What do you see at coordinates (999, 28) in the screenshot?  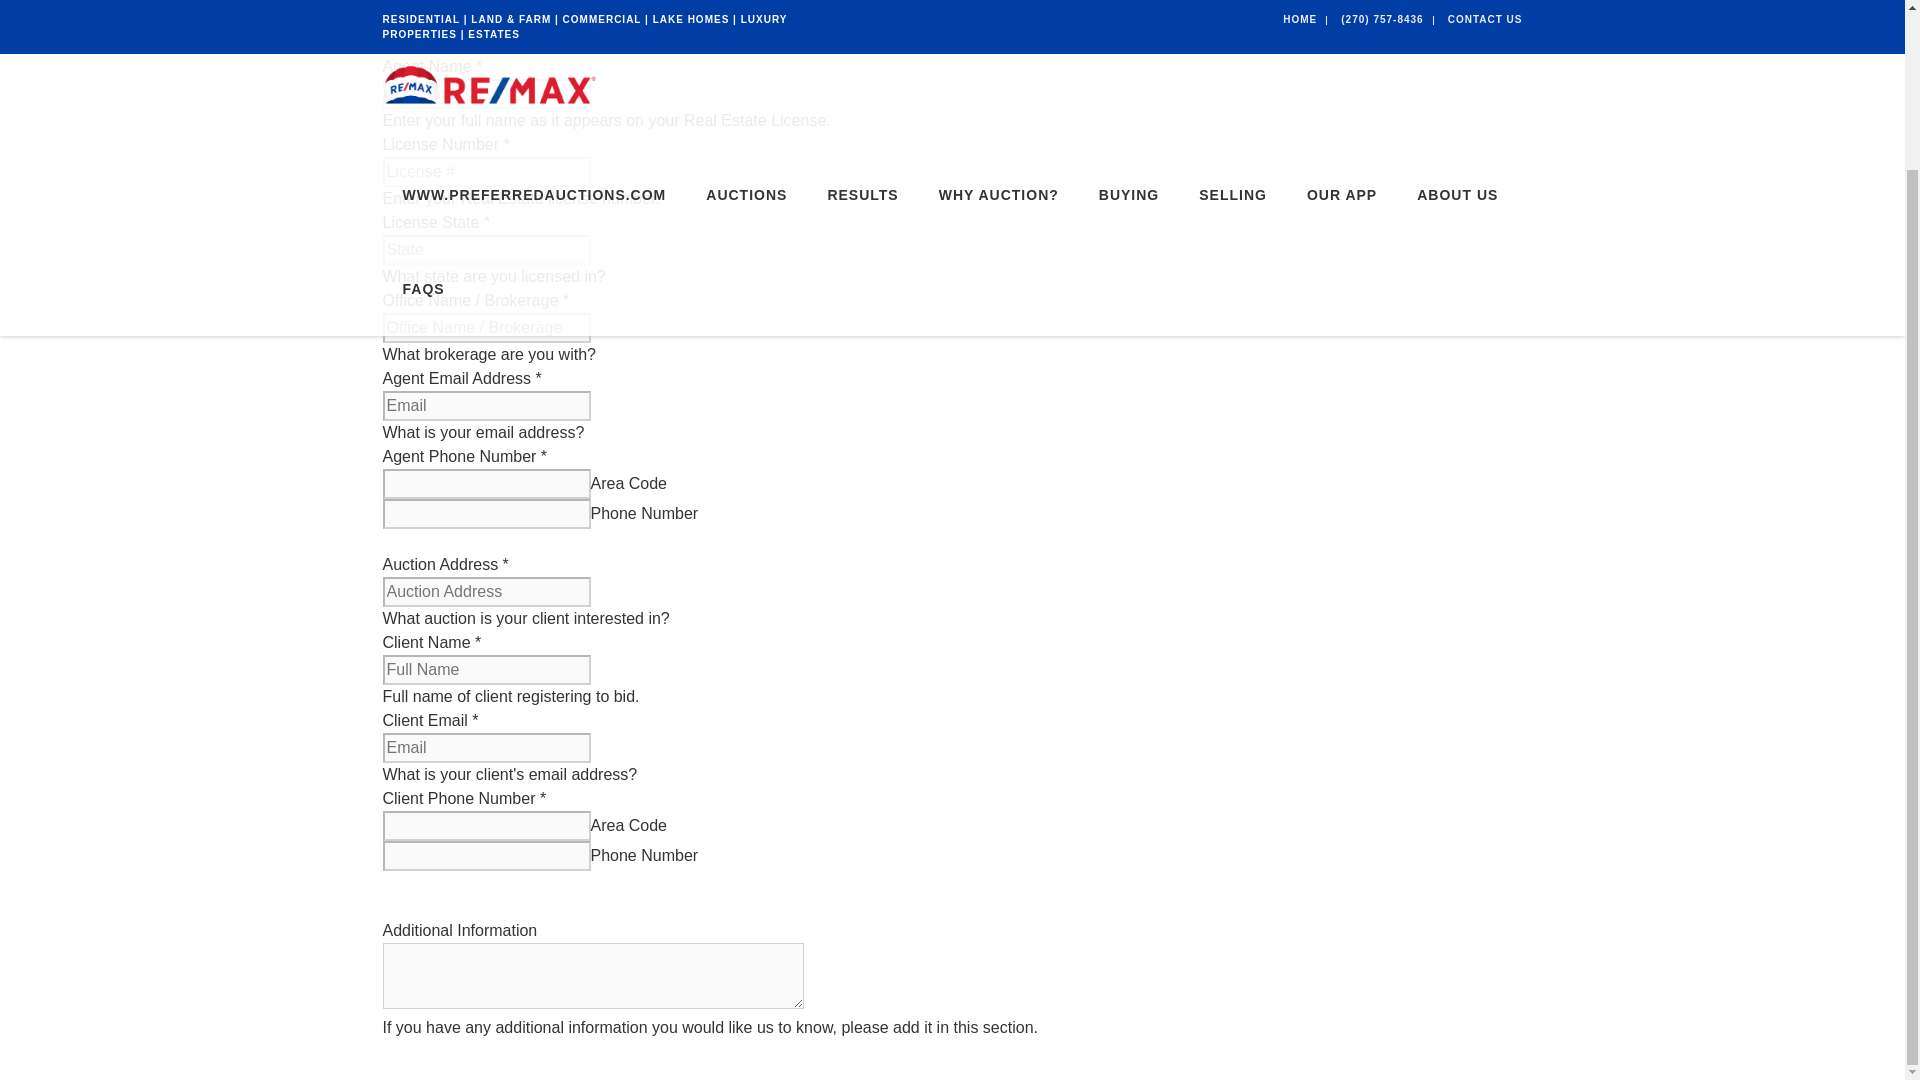 I see `WHY AUCTION?` at bounding box center [999, 28].